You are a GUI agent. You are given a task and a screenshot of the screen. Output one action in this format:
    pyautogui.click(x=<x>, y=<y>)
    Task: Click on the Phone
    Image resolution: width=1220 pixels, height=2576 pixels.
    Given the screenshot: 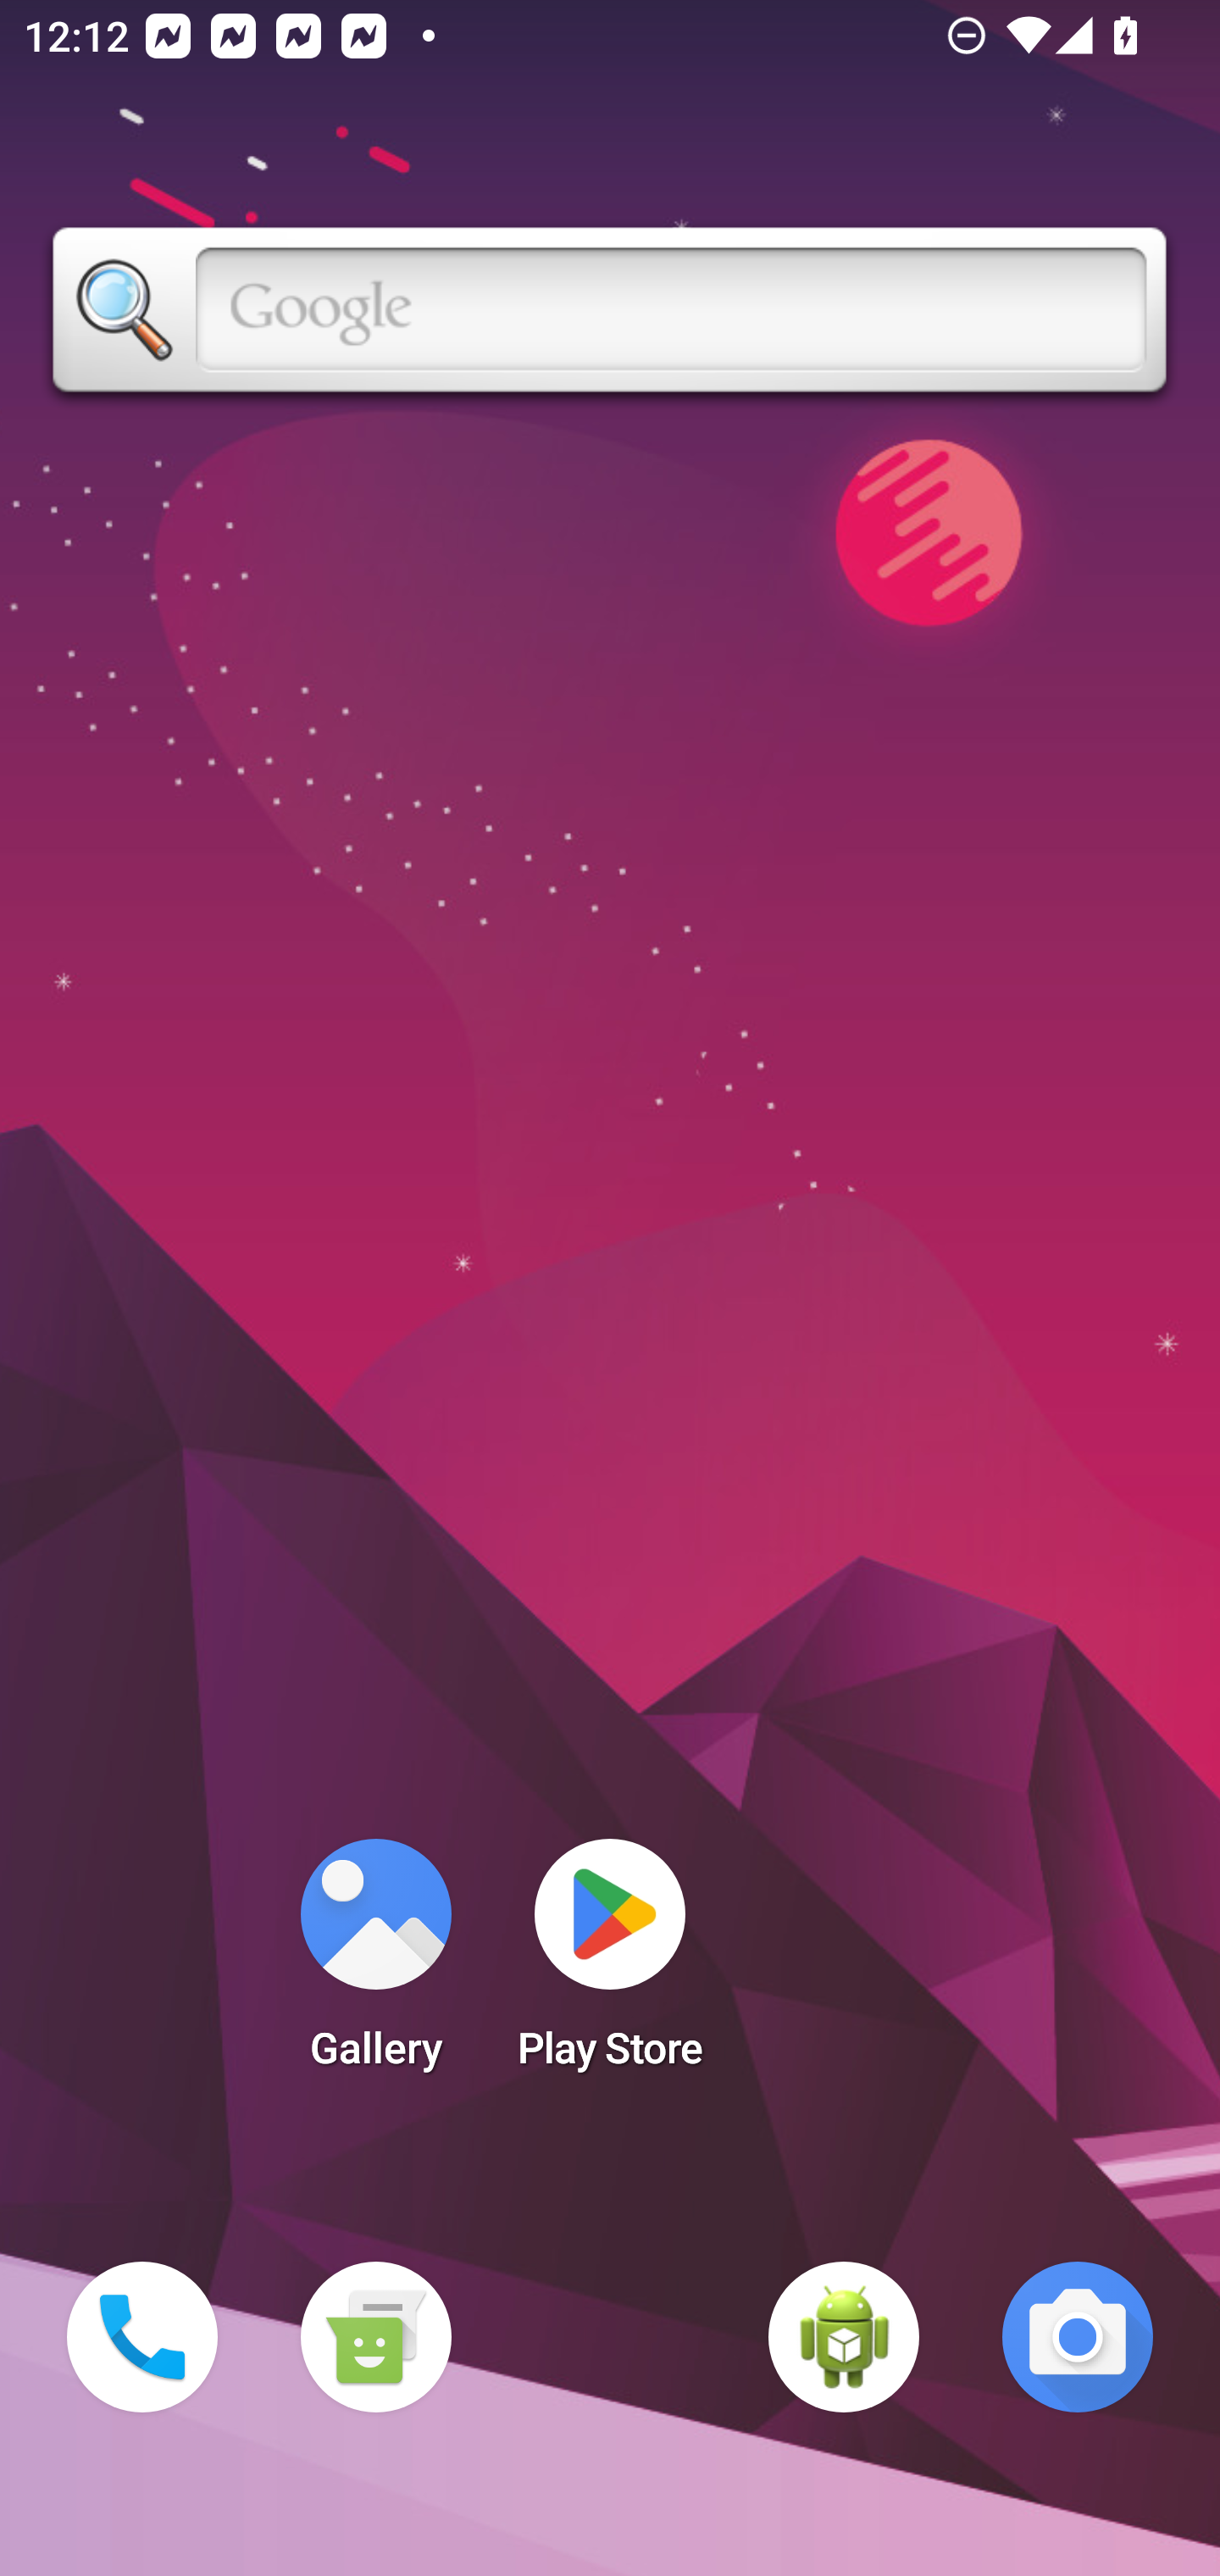 What is the action you would take?
    pyautogui.click(x=142, y=2337)
    